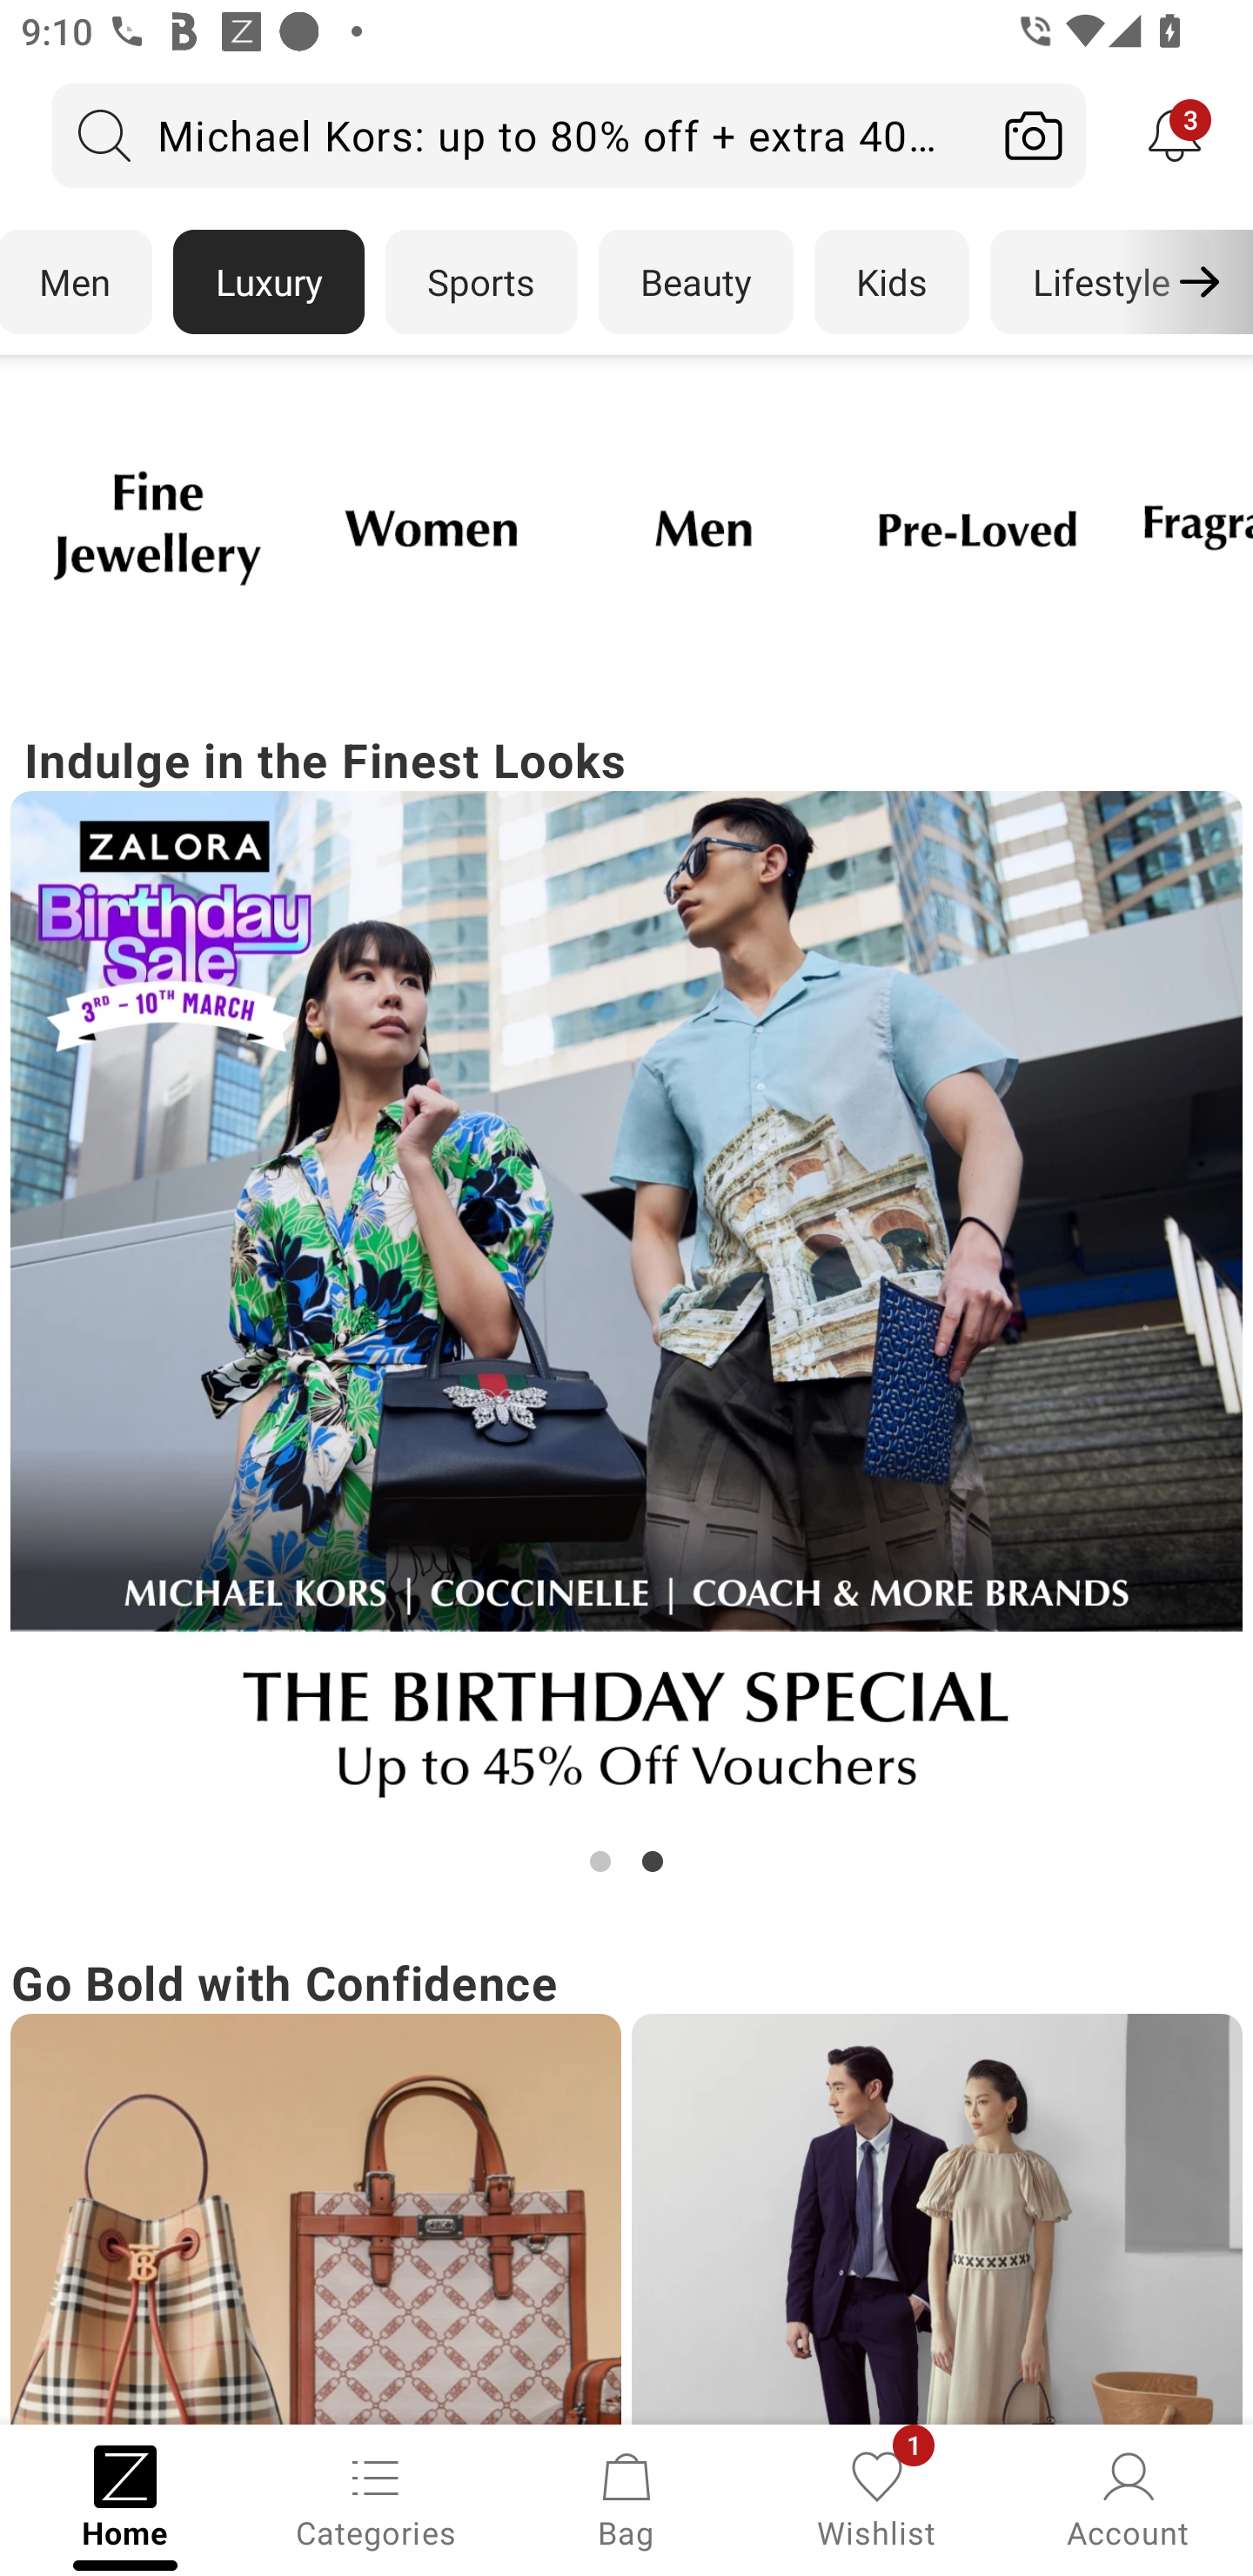 This screenshot has width=1253, height=2576. What do you see at coordinates (976, 527) in the screenshot?
I see `Campaign banner` at bounding box center [976, 527].